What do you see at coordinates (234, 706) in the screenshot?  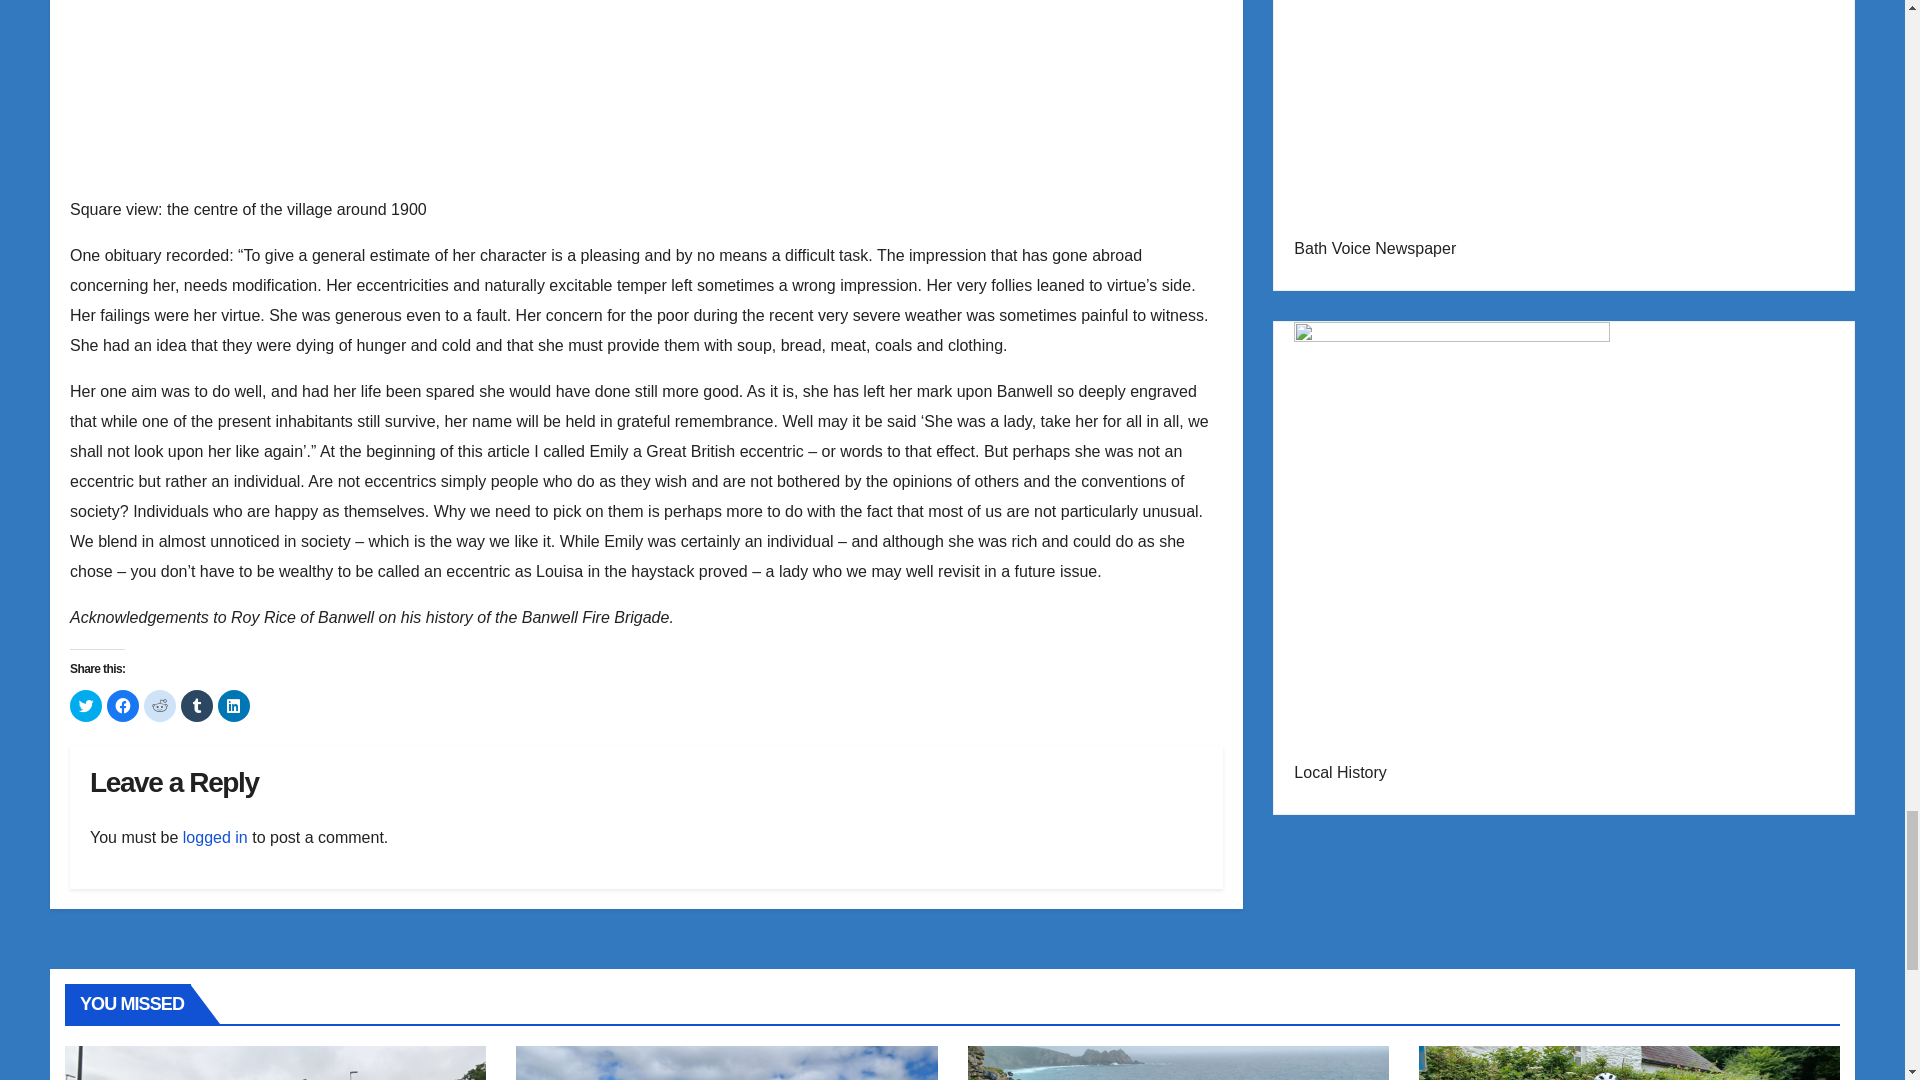 I see `Click to share on LinkedIn` at bounding box center [234, 706].